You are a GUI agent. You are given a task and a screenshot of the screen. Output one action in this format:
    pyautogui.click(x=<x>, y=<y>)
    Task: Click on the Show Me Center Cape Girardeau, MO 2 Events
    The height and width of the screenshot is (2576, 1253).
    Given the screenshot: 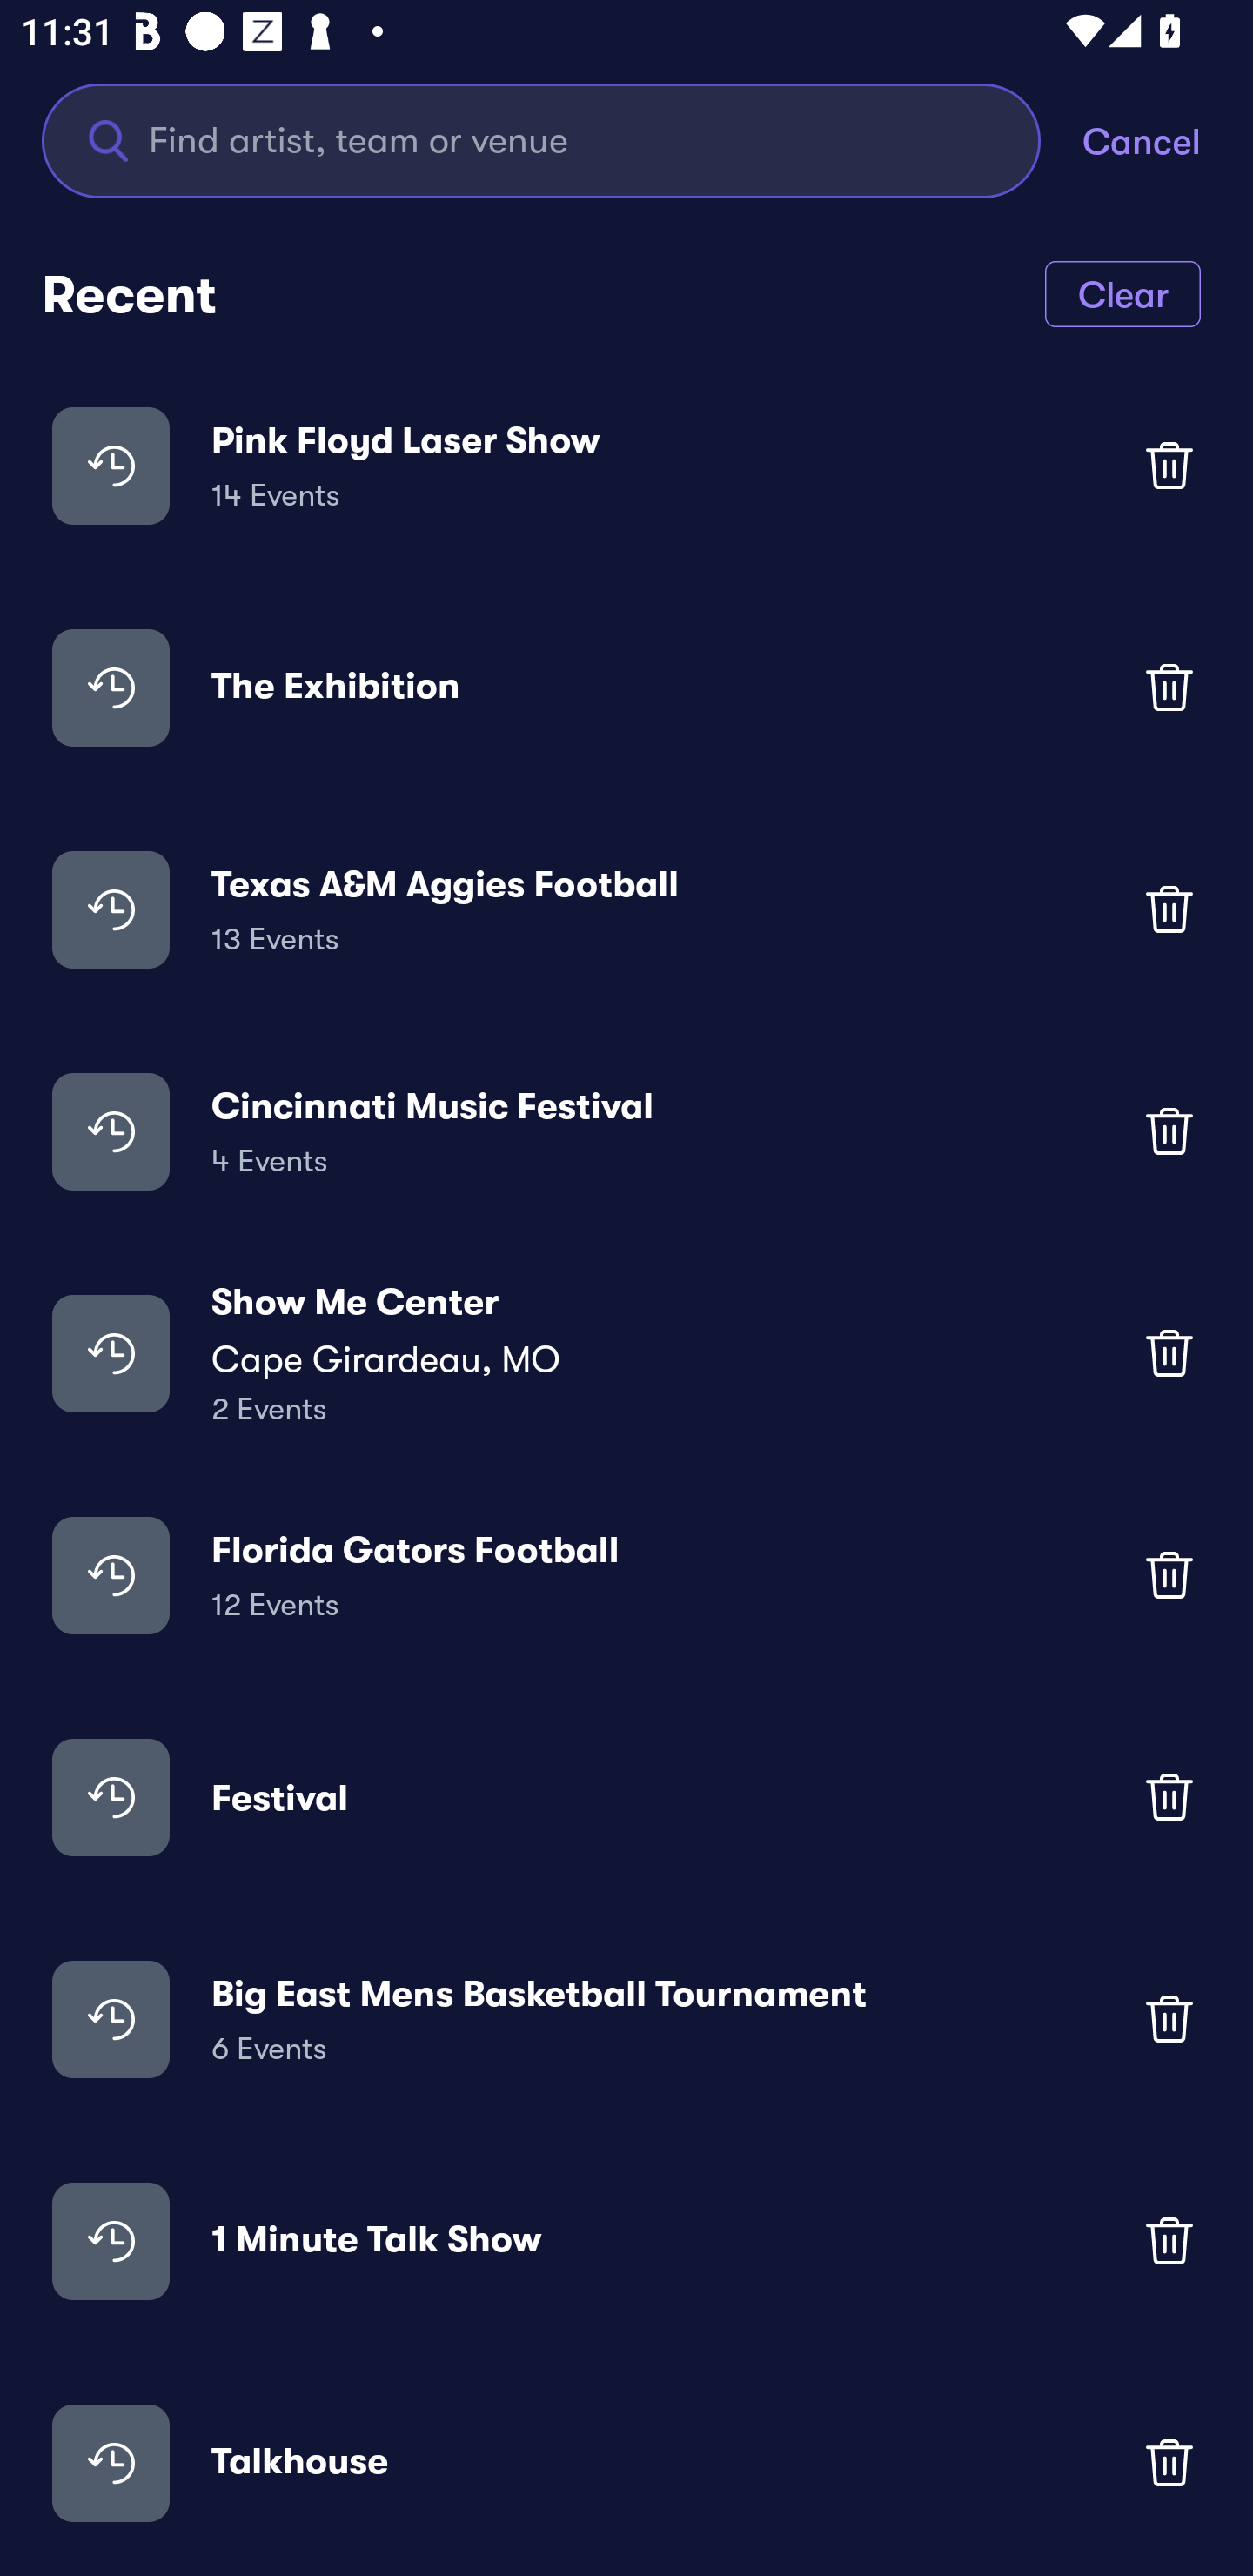 What is the action you would take?
    pyautogui.click(x=626, y=1353)
    